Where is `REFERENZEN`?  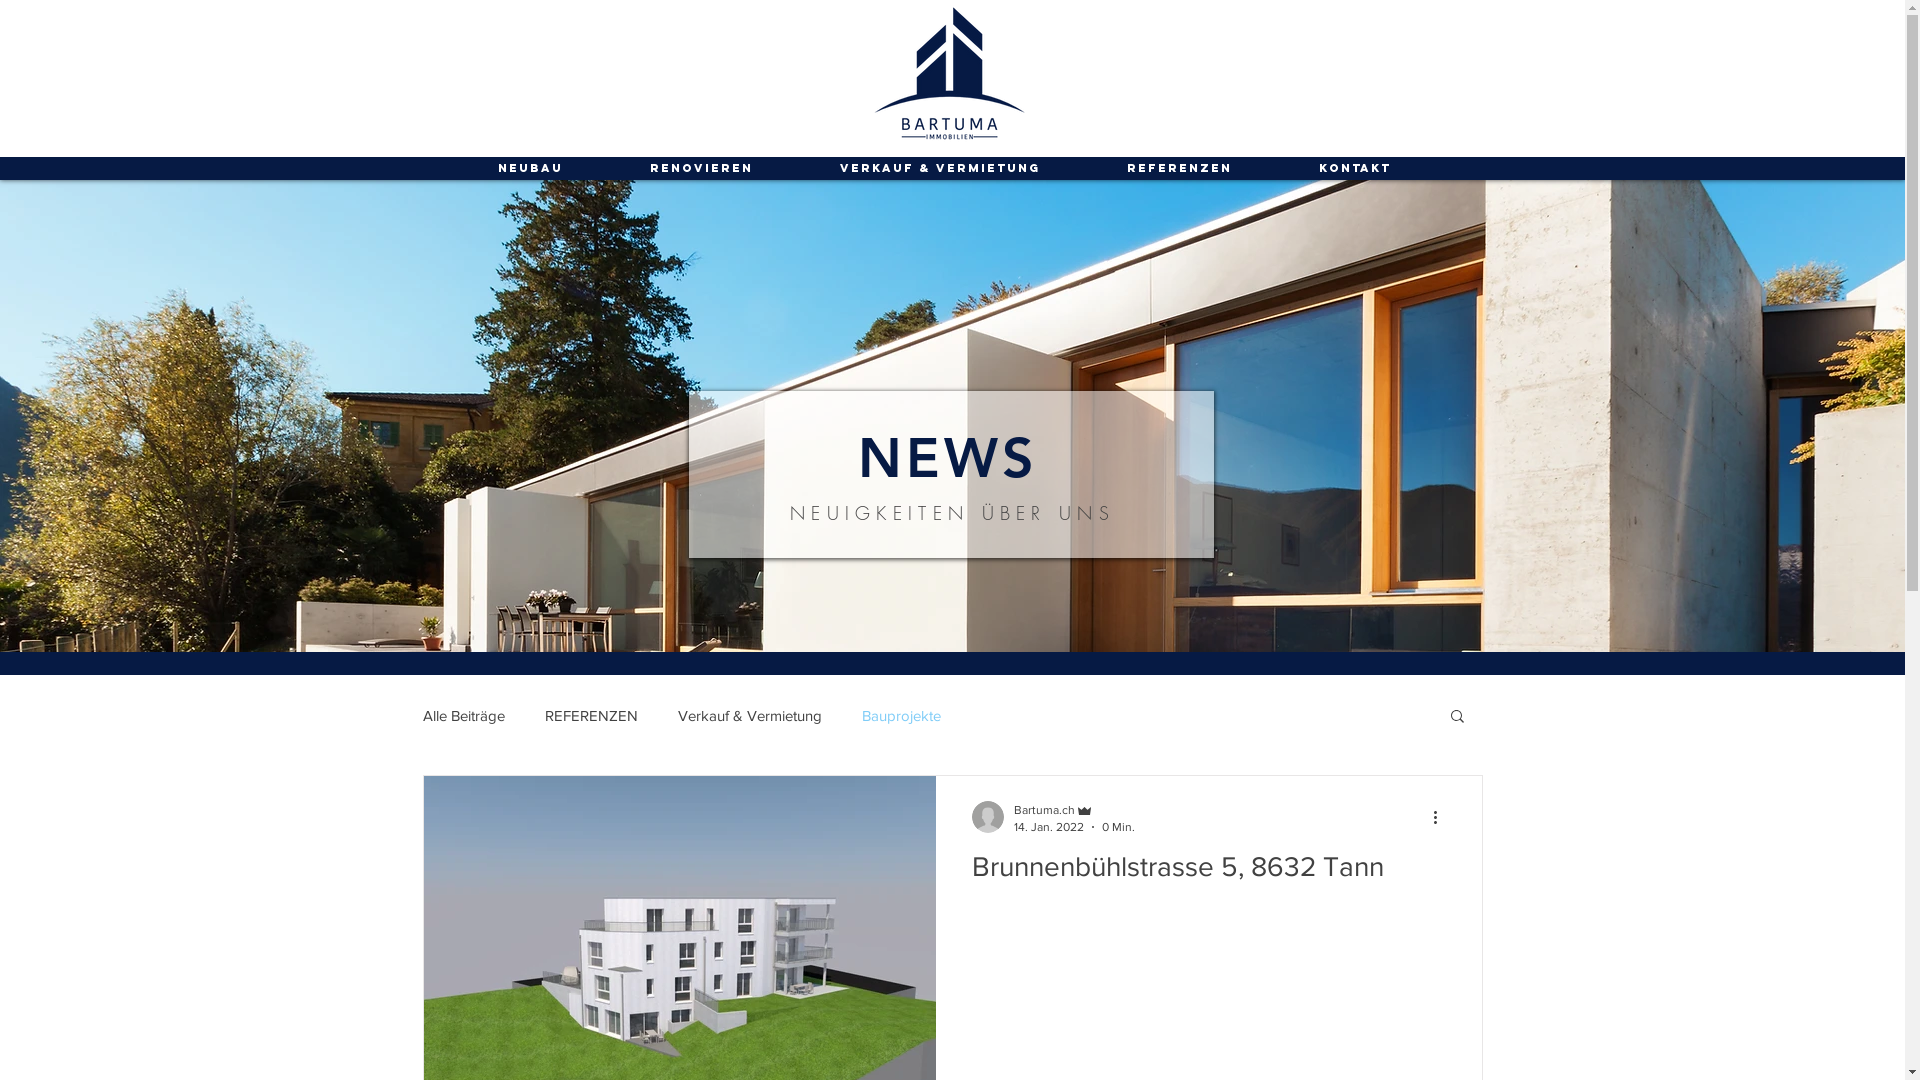 REFERENZEN is located at coordinates (590, 714).